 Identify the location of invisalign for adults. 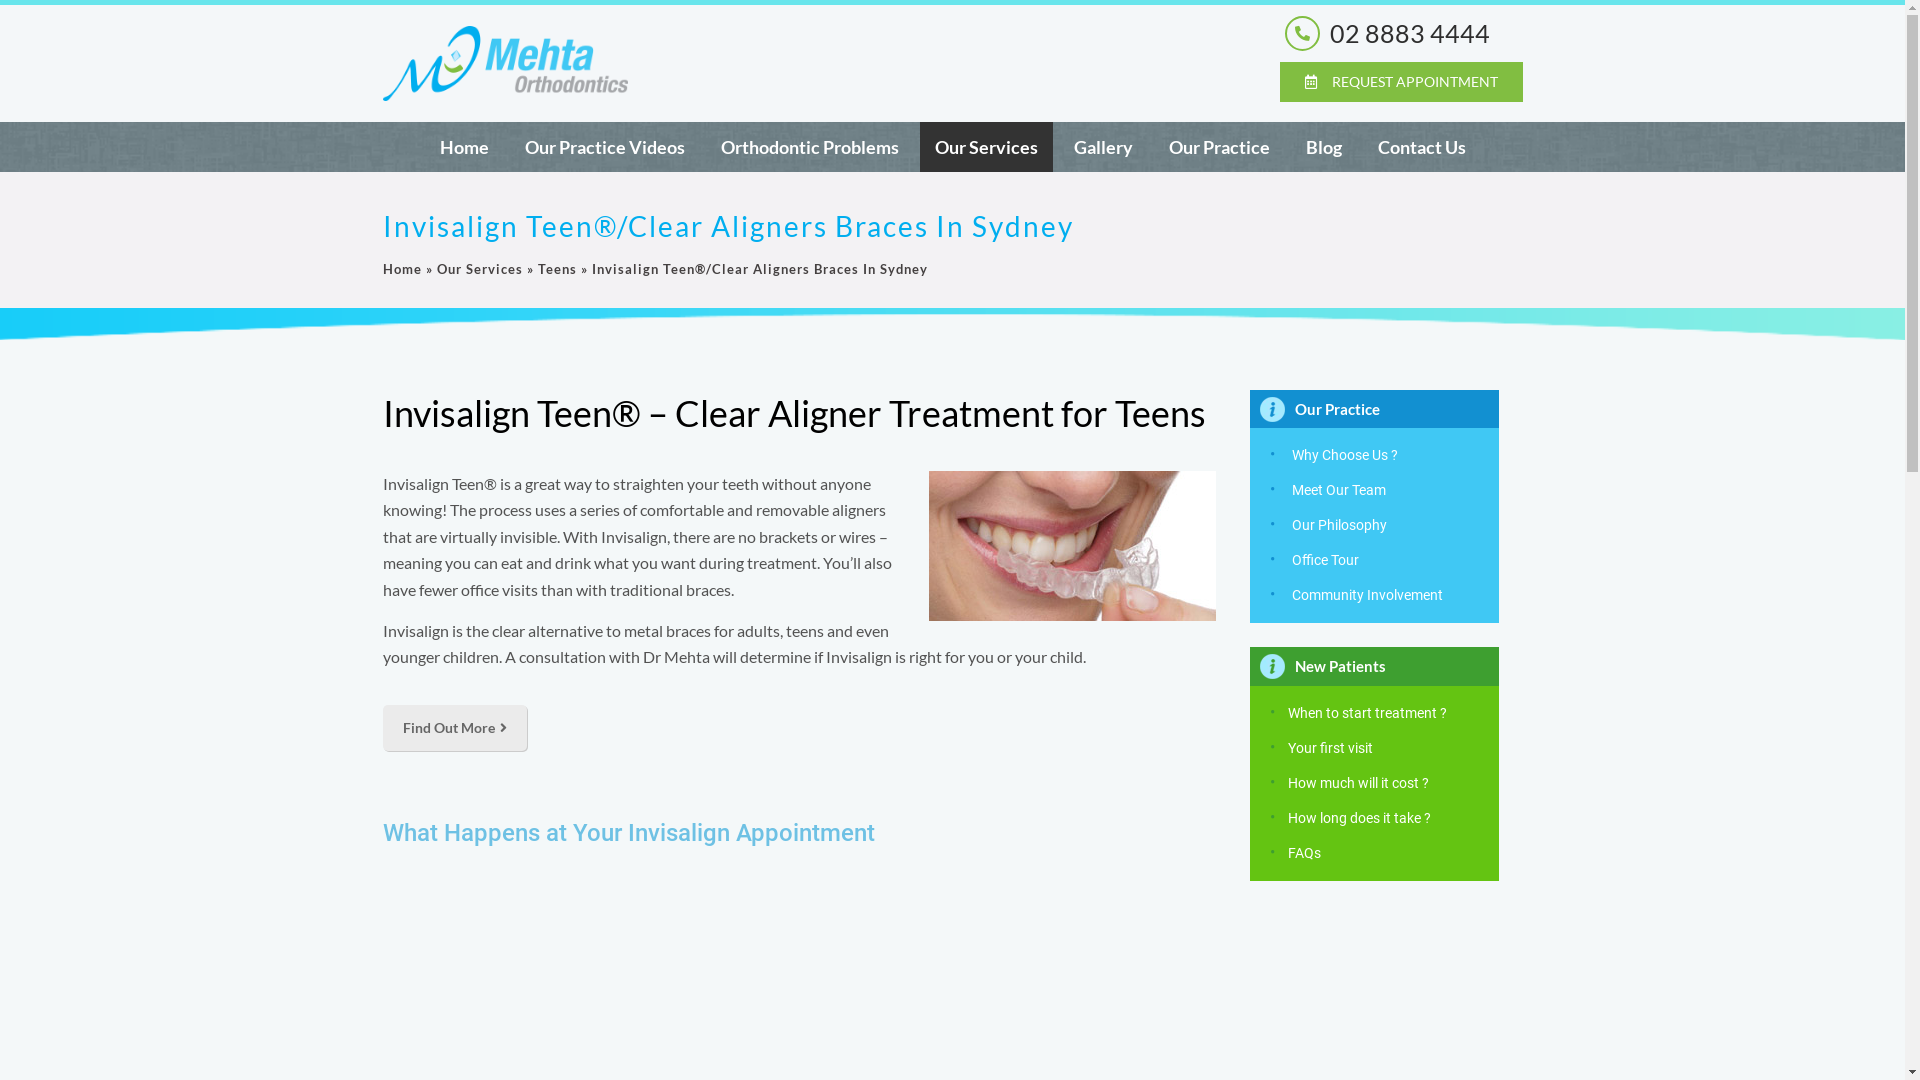
(1072, 546).